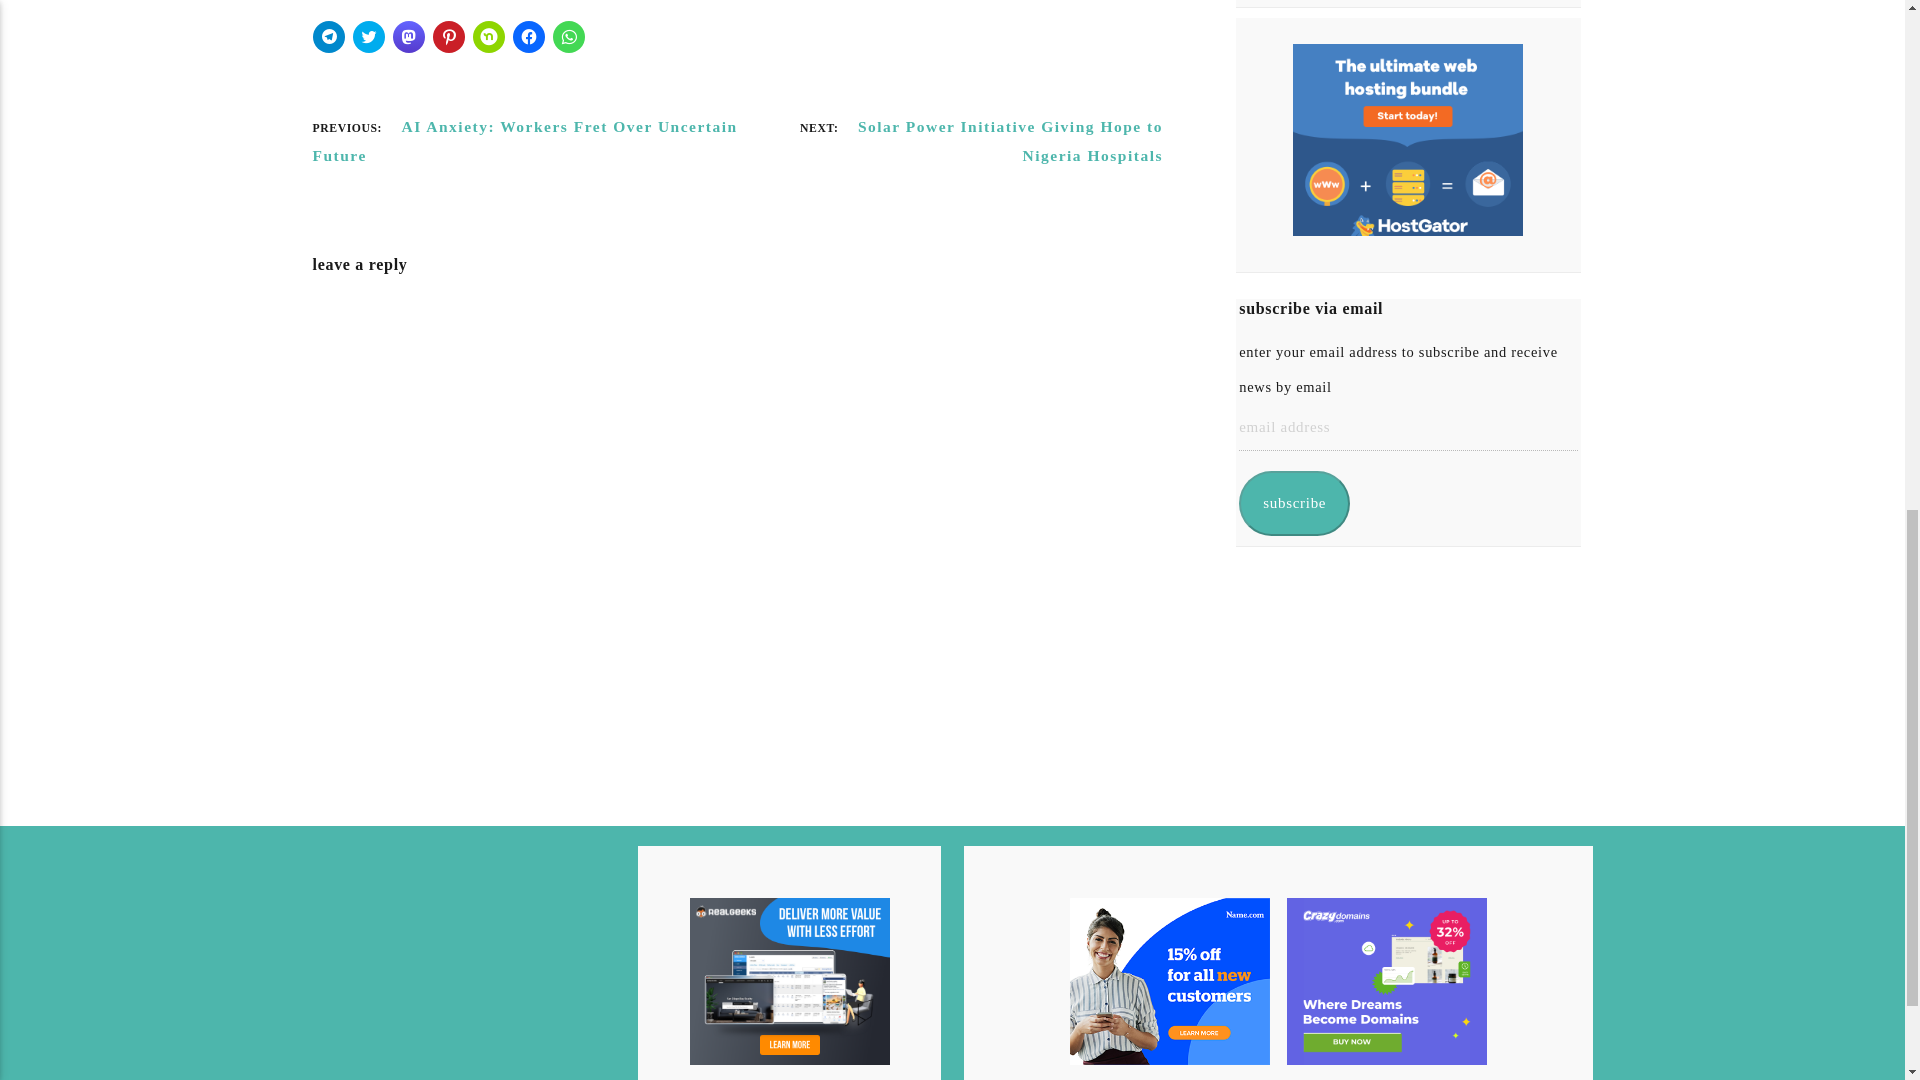 The width and height of the screenshot is (1920, 1080). I want to click on Click to share on Pinterest, so click(448, 36).